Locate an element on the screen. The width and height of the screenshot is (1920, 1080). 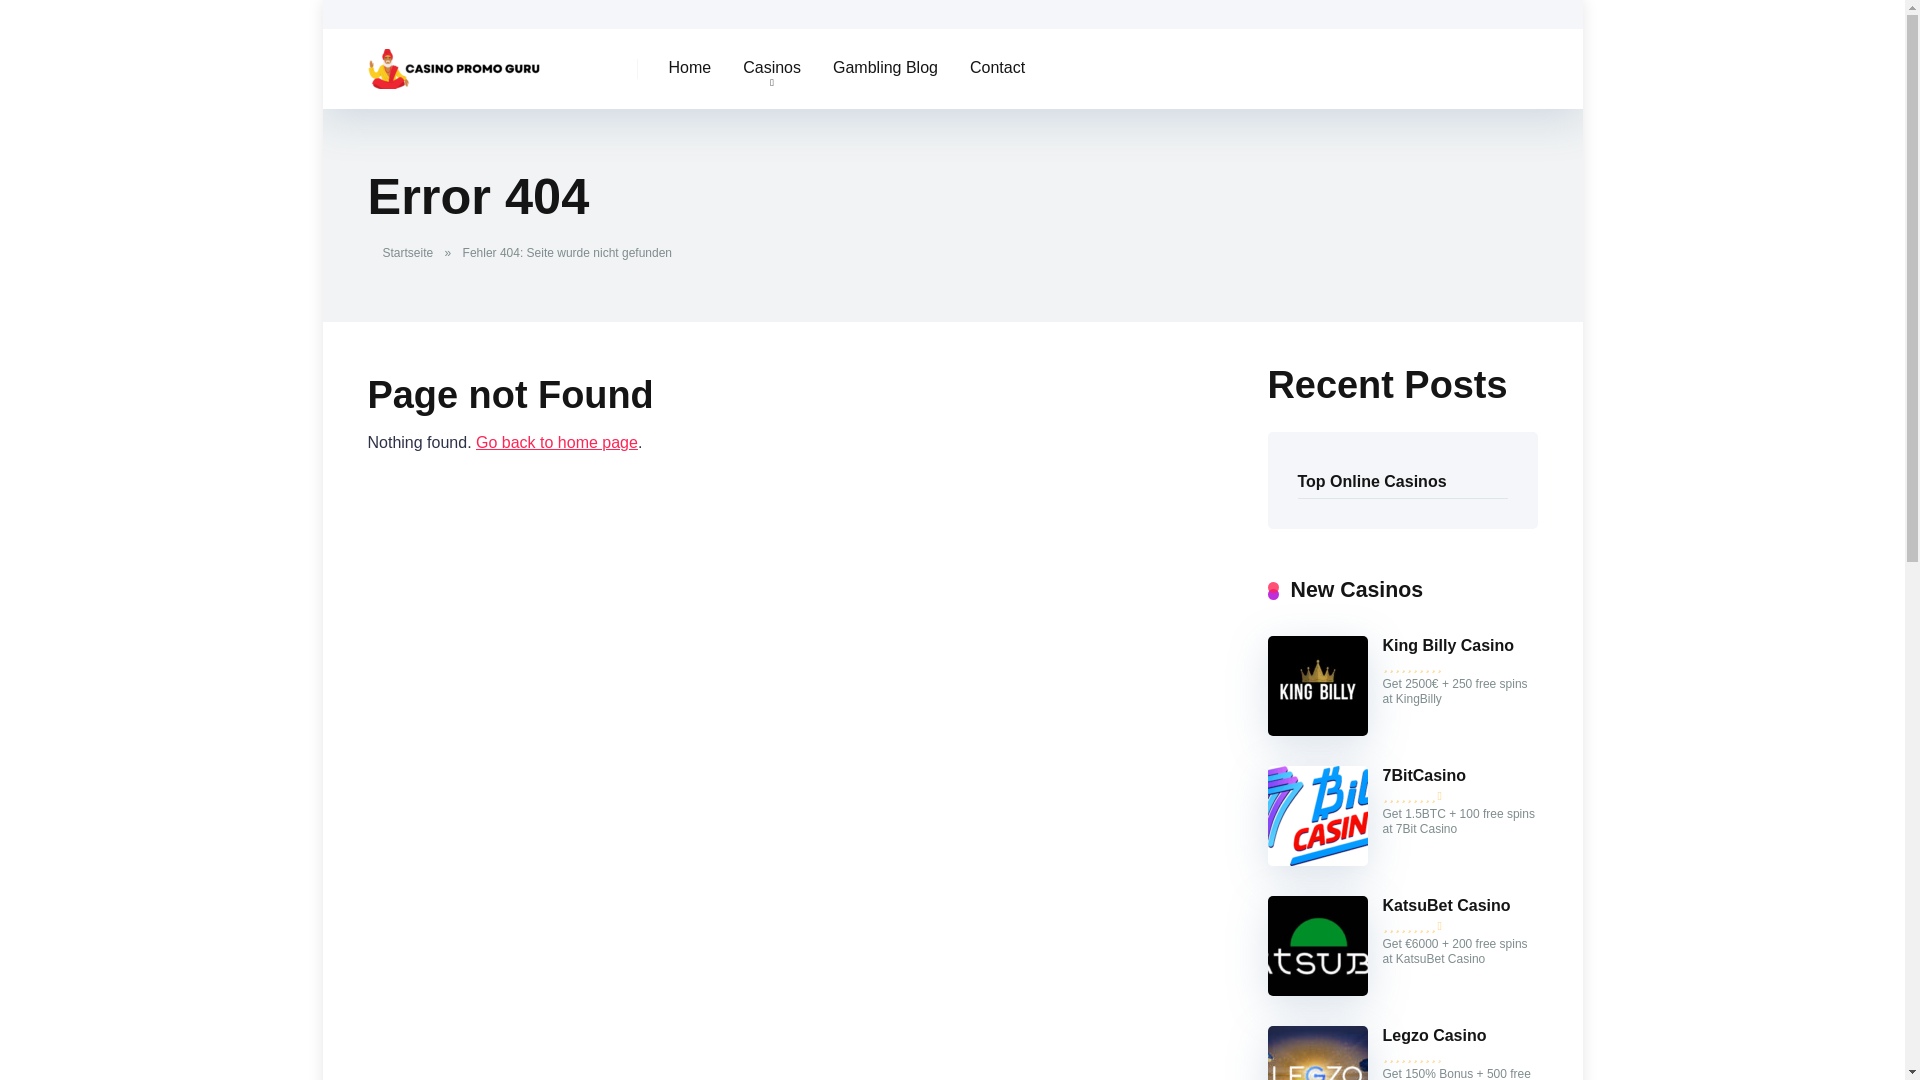
CasinoPromoGuru.com - Online Casino Bonuses is located at coordinates (454, 60).